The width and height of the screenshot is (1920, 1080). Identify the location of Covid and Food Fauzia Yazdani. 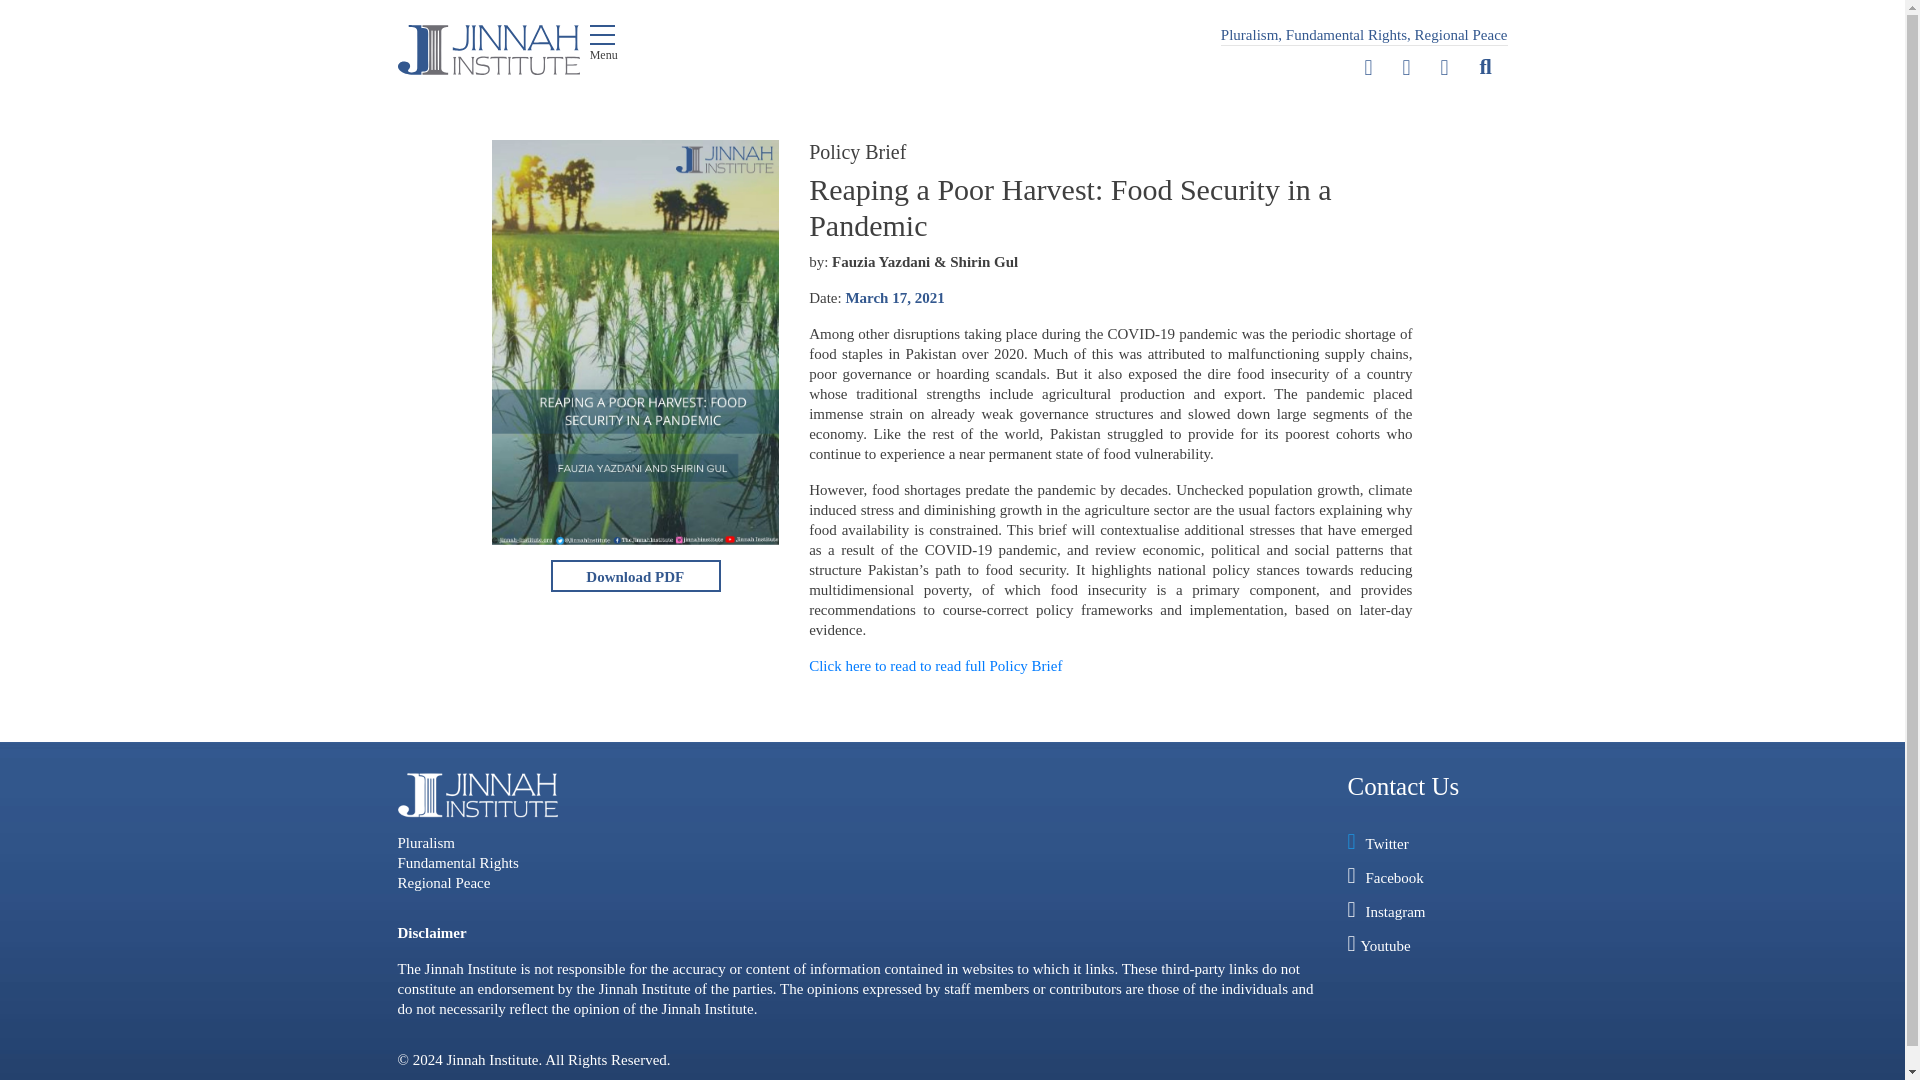
(636, 576).